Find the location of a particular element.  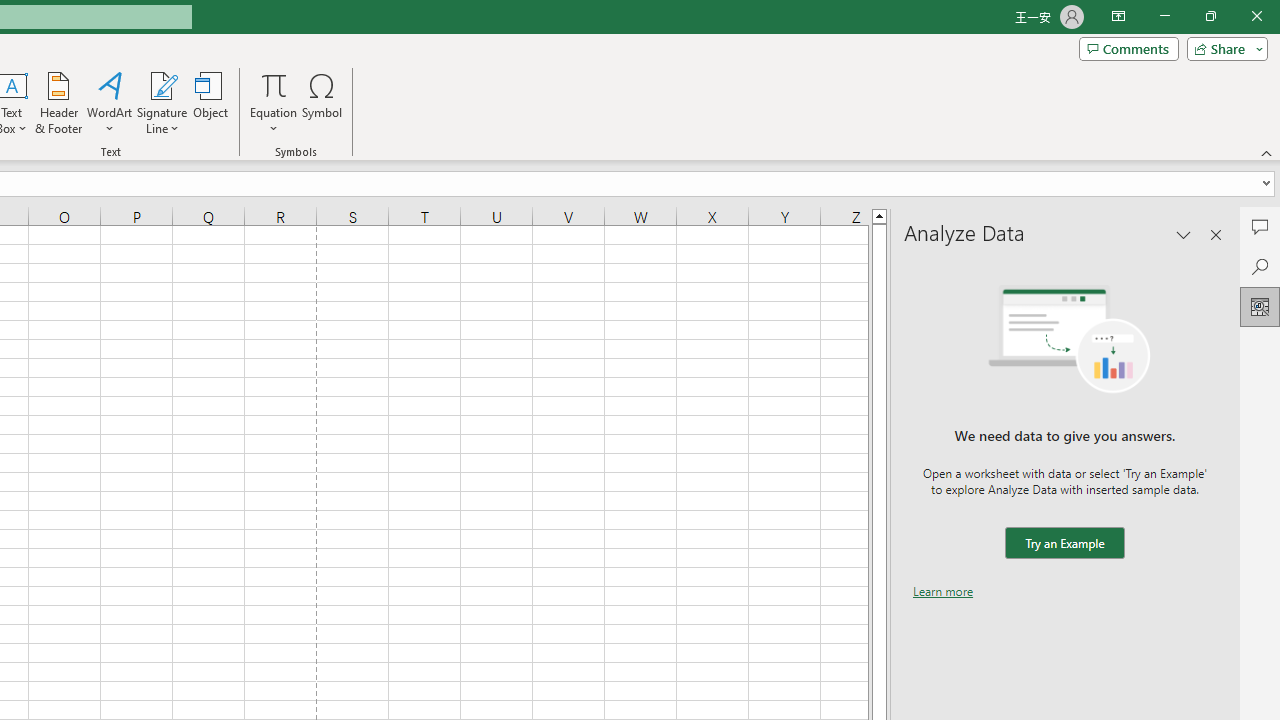

Close is located at coordinates (1256, 16).